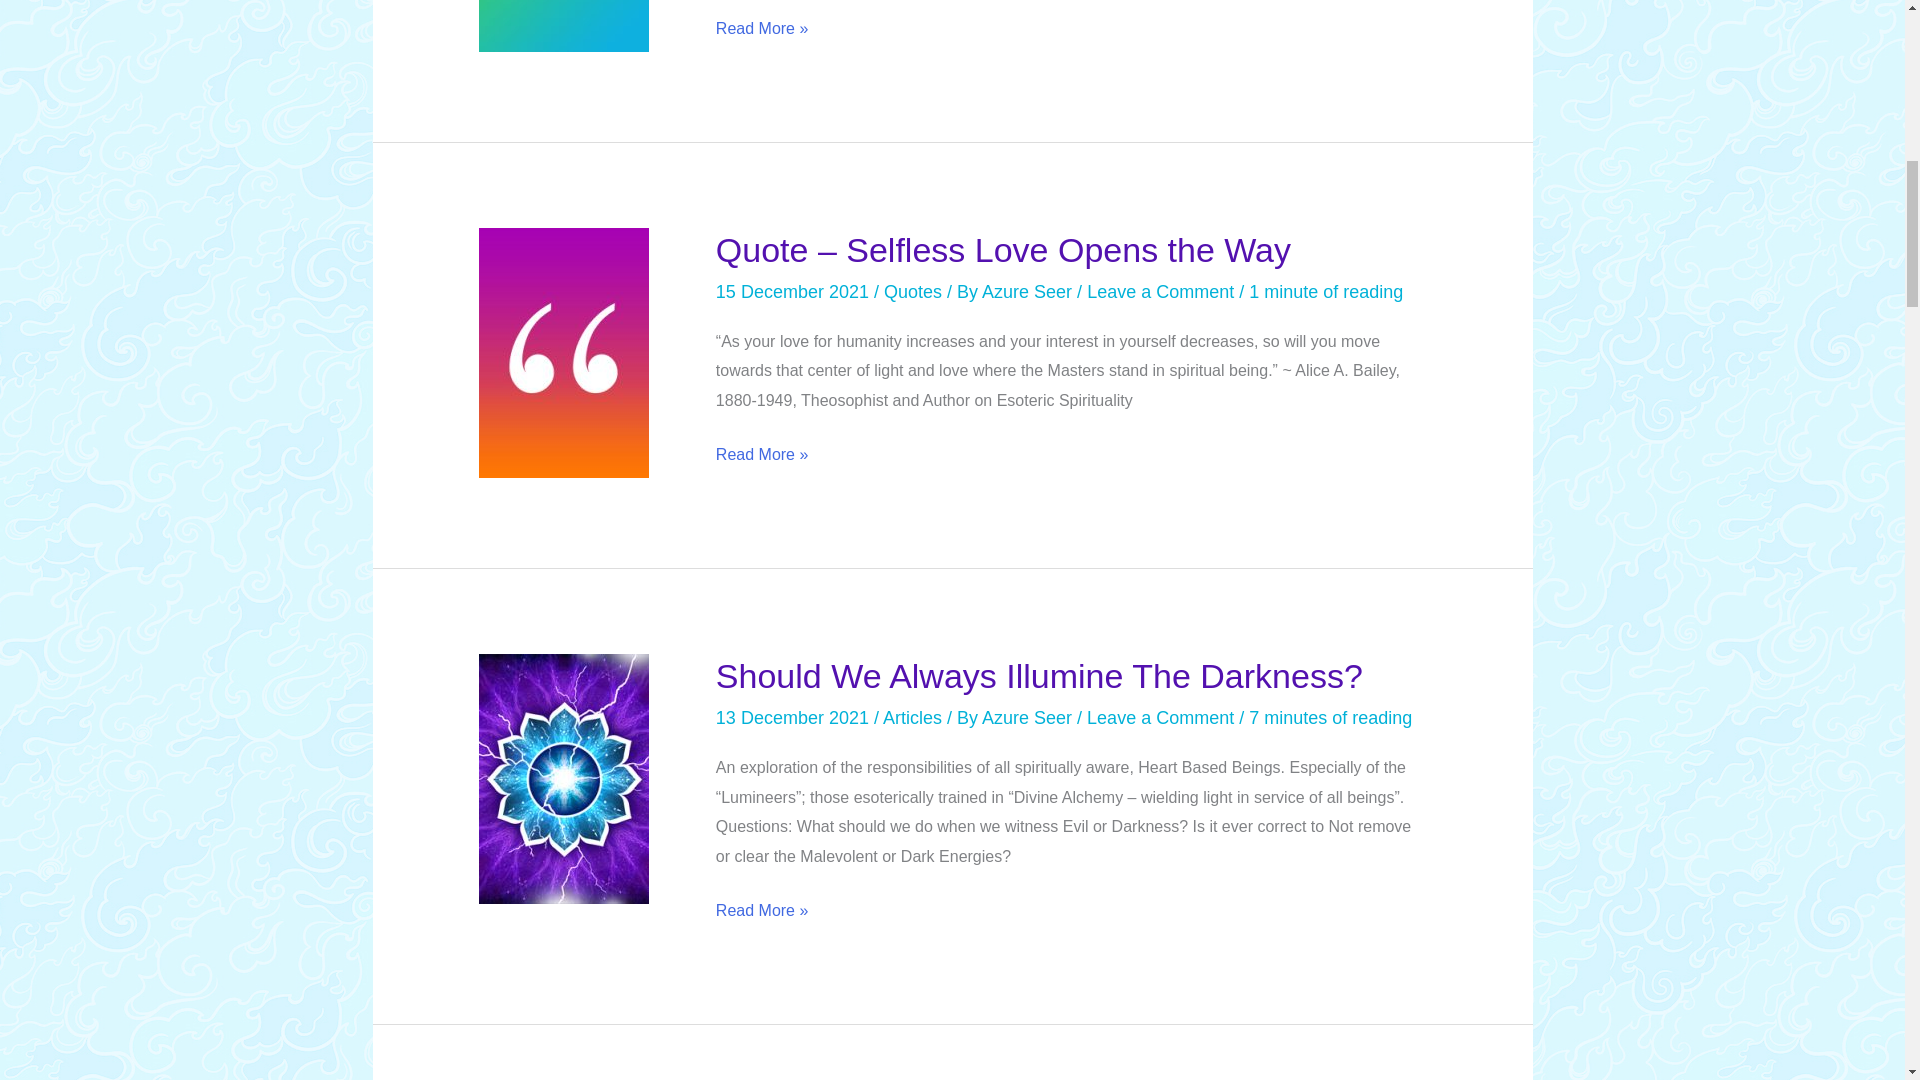 This screenshot has width=1920, height=1080. I want to click on View all posts by Azure Seer, so click(1029, 718).